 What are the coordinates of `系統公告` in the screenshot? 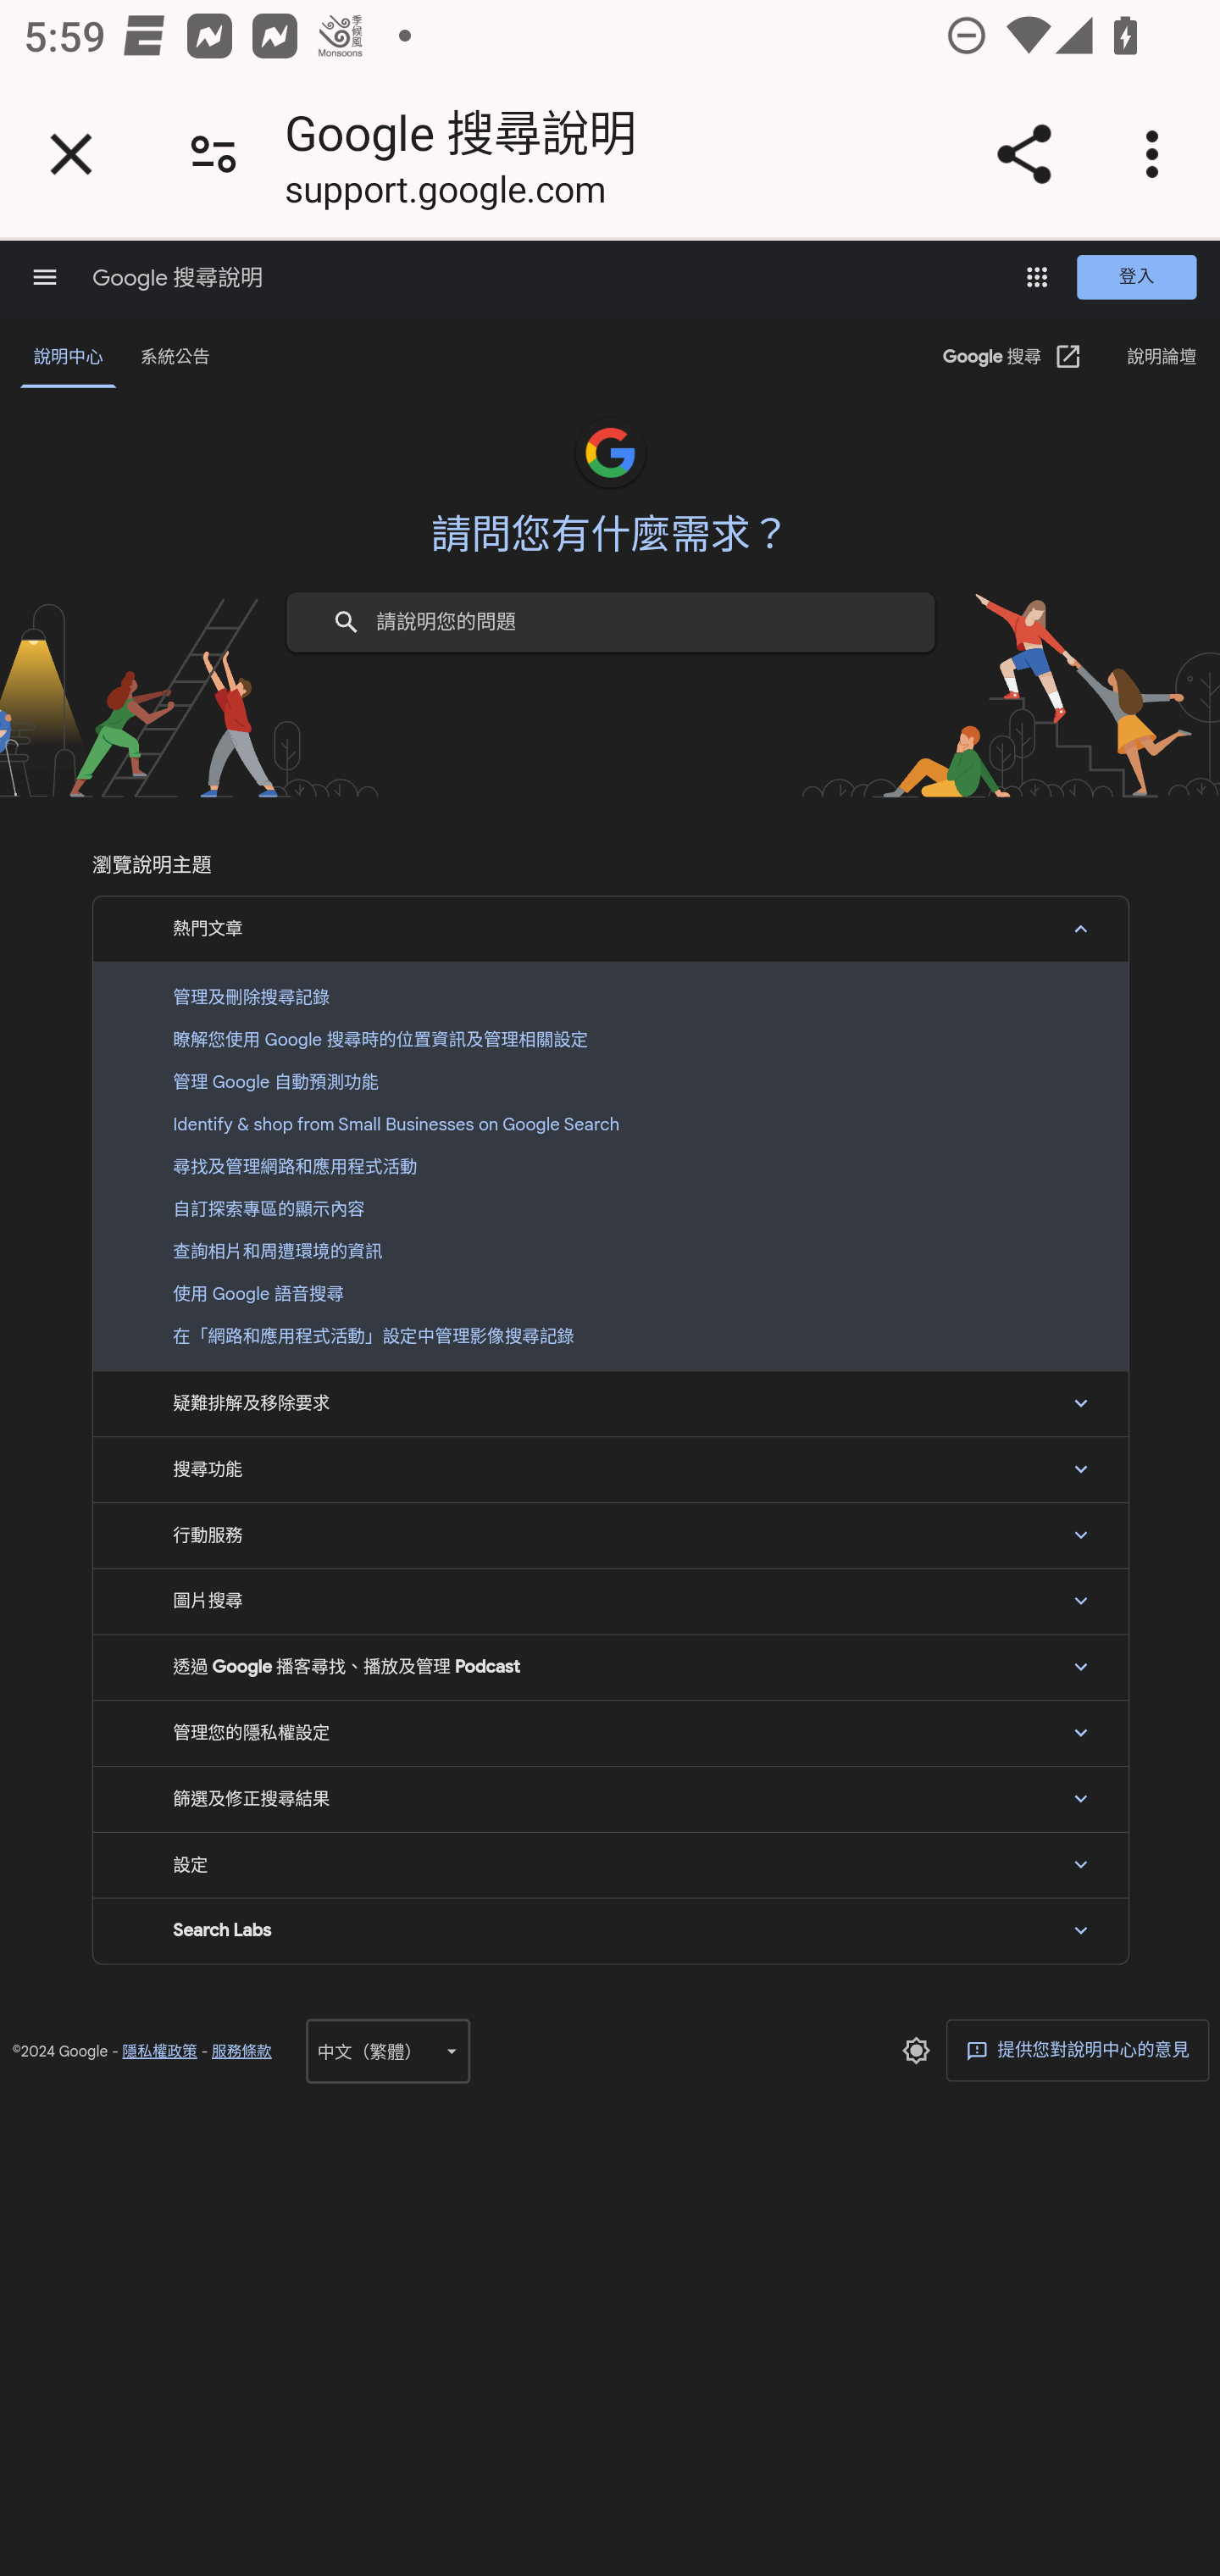 It's located at (175, 358).